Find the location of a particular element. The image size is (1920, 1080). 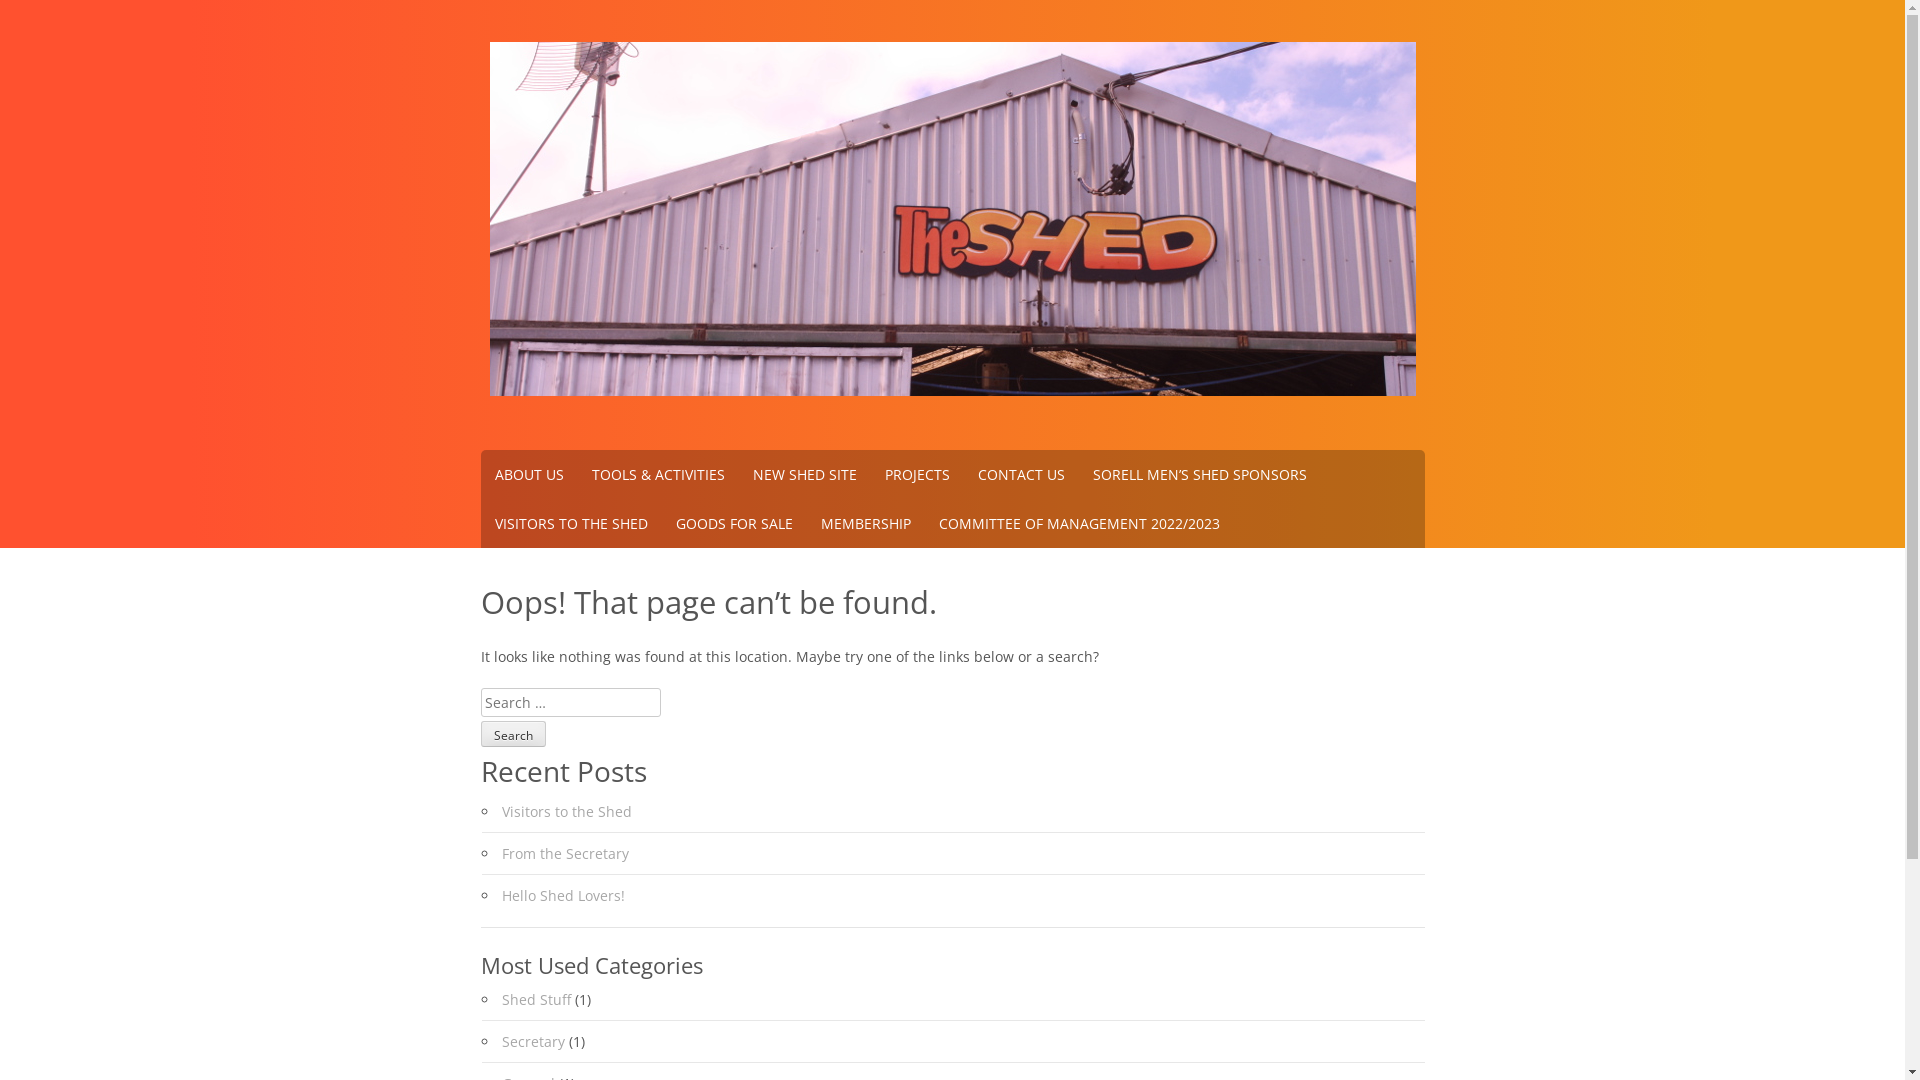

VISITORS TO THE SHED is located at coordinates (570, 524).